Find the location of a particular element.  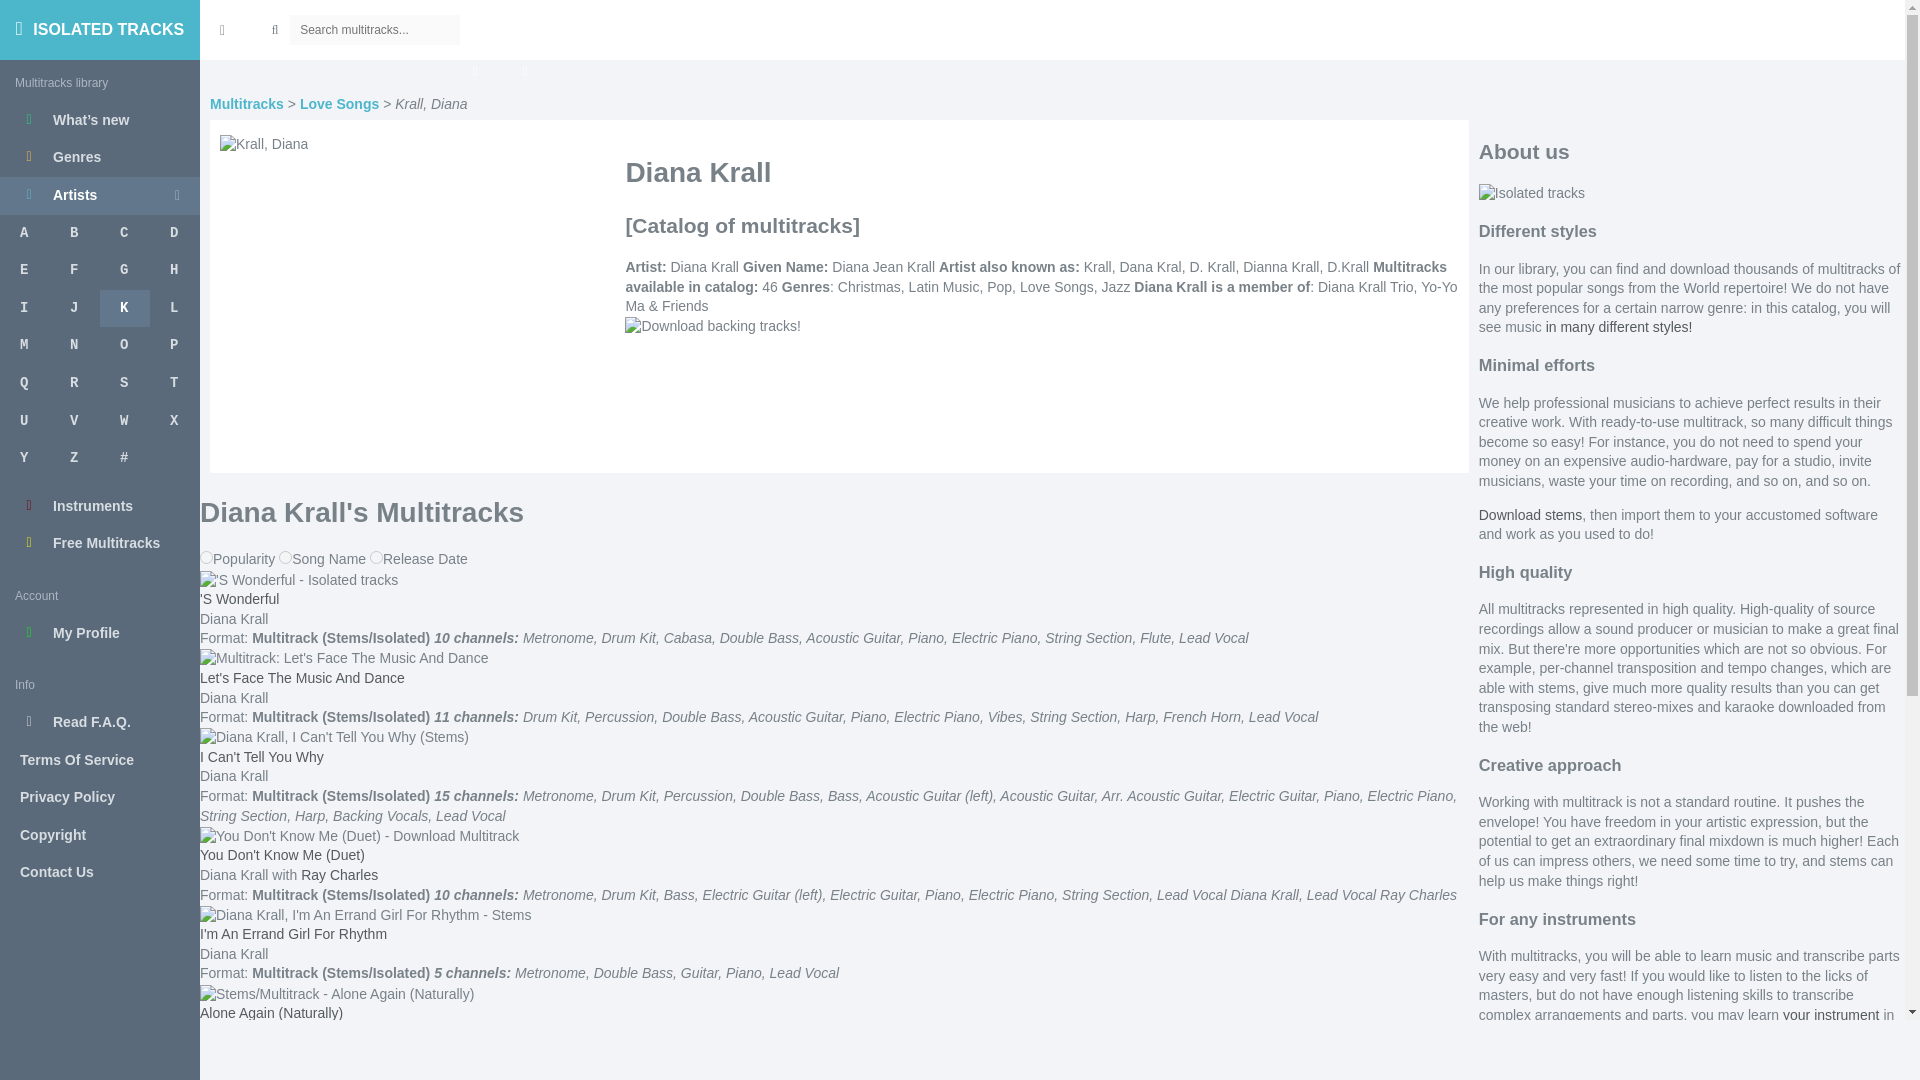

Instruments is located at coordinates (100, 506).